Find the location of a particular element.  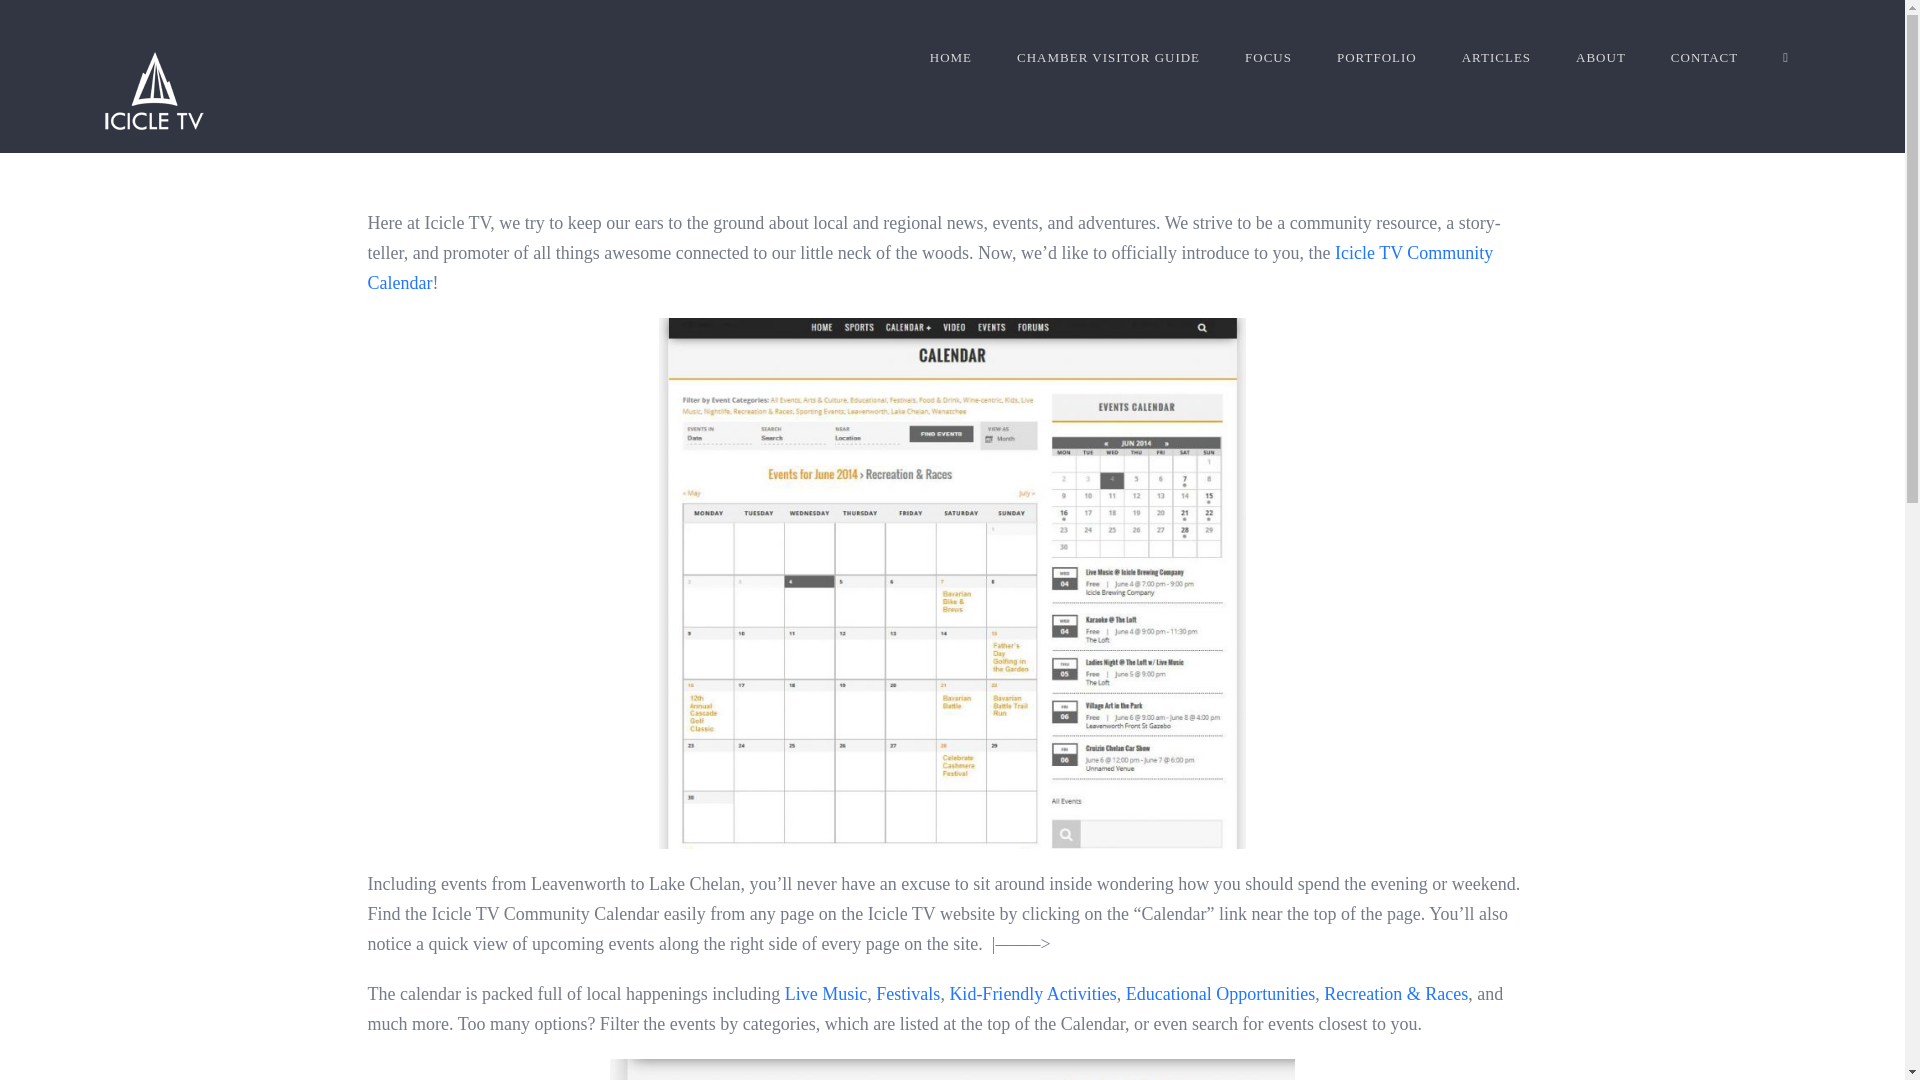

Educational Opportunities is located at coordinates (1220, 994).